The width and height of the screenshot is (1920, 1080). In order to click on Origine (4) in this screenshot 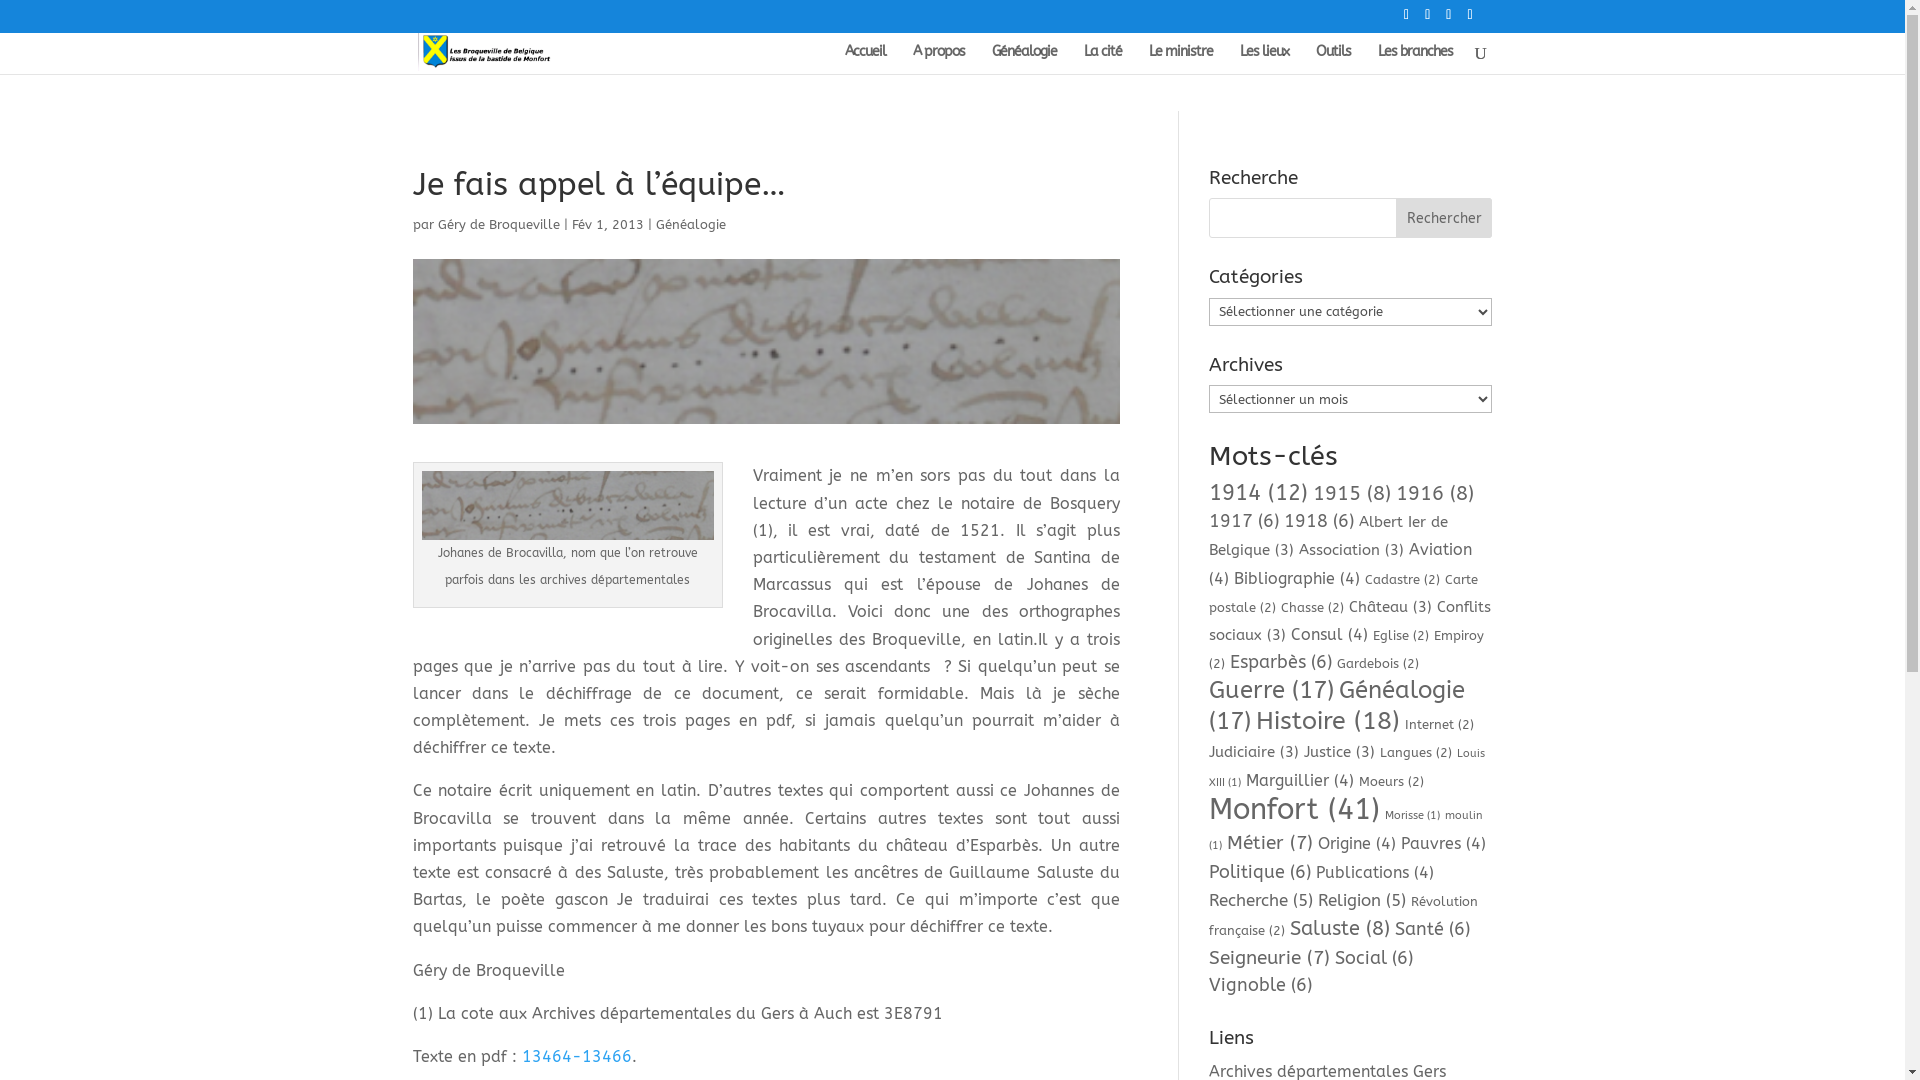, I will do `click(1357, 844)`.